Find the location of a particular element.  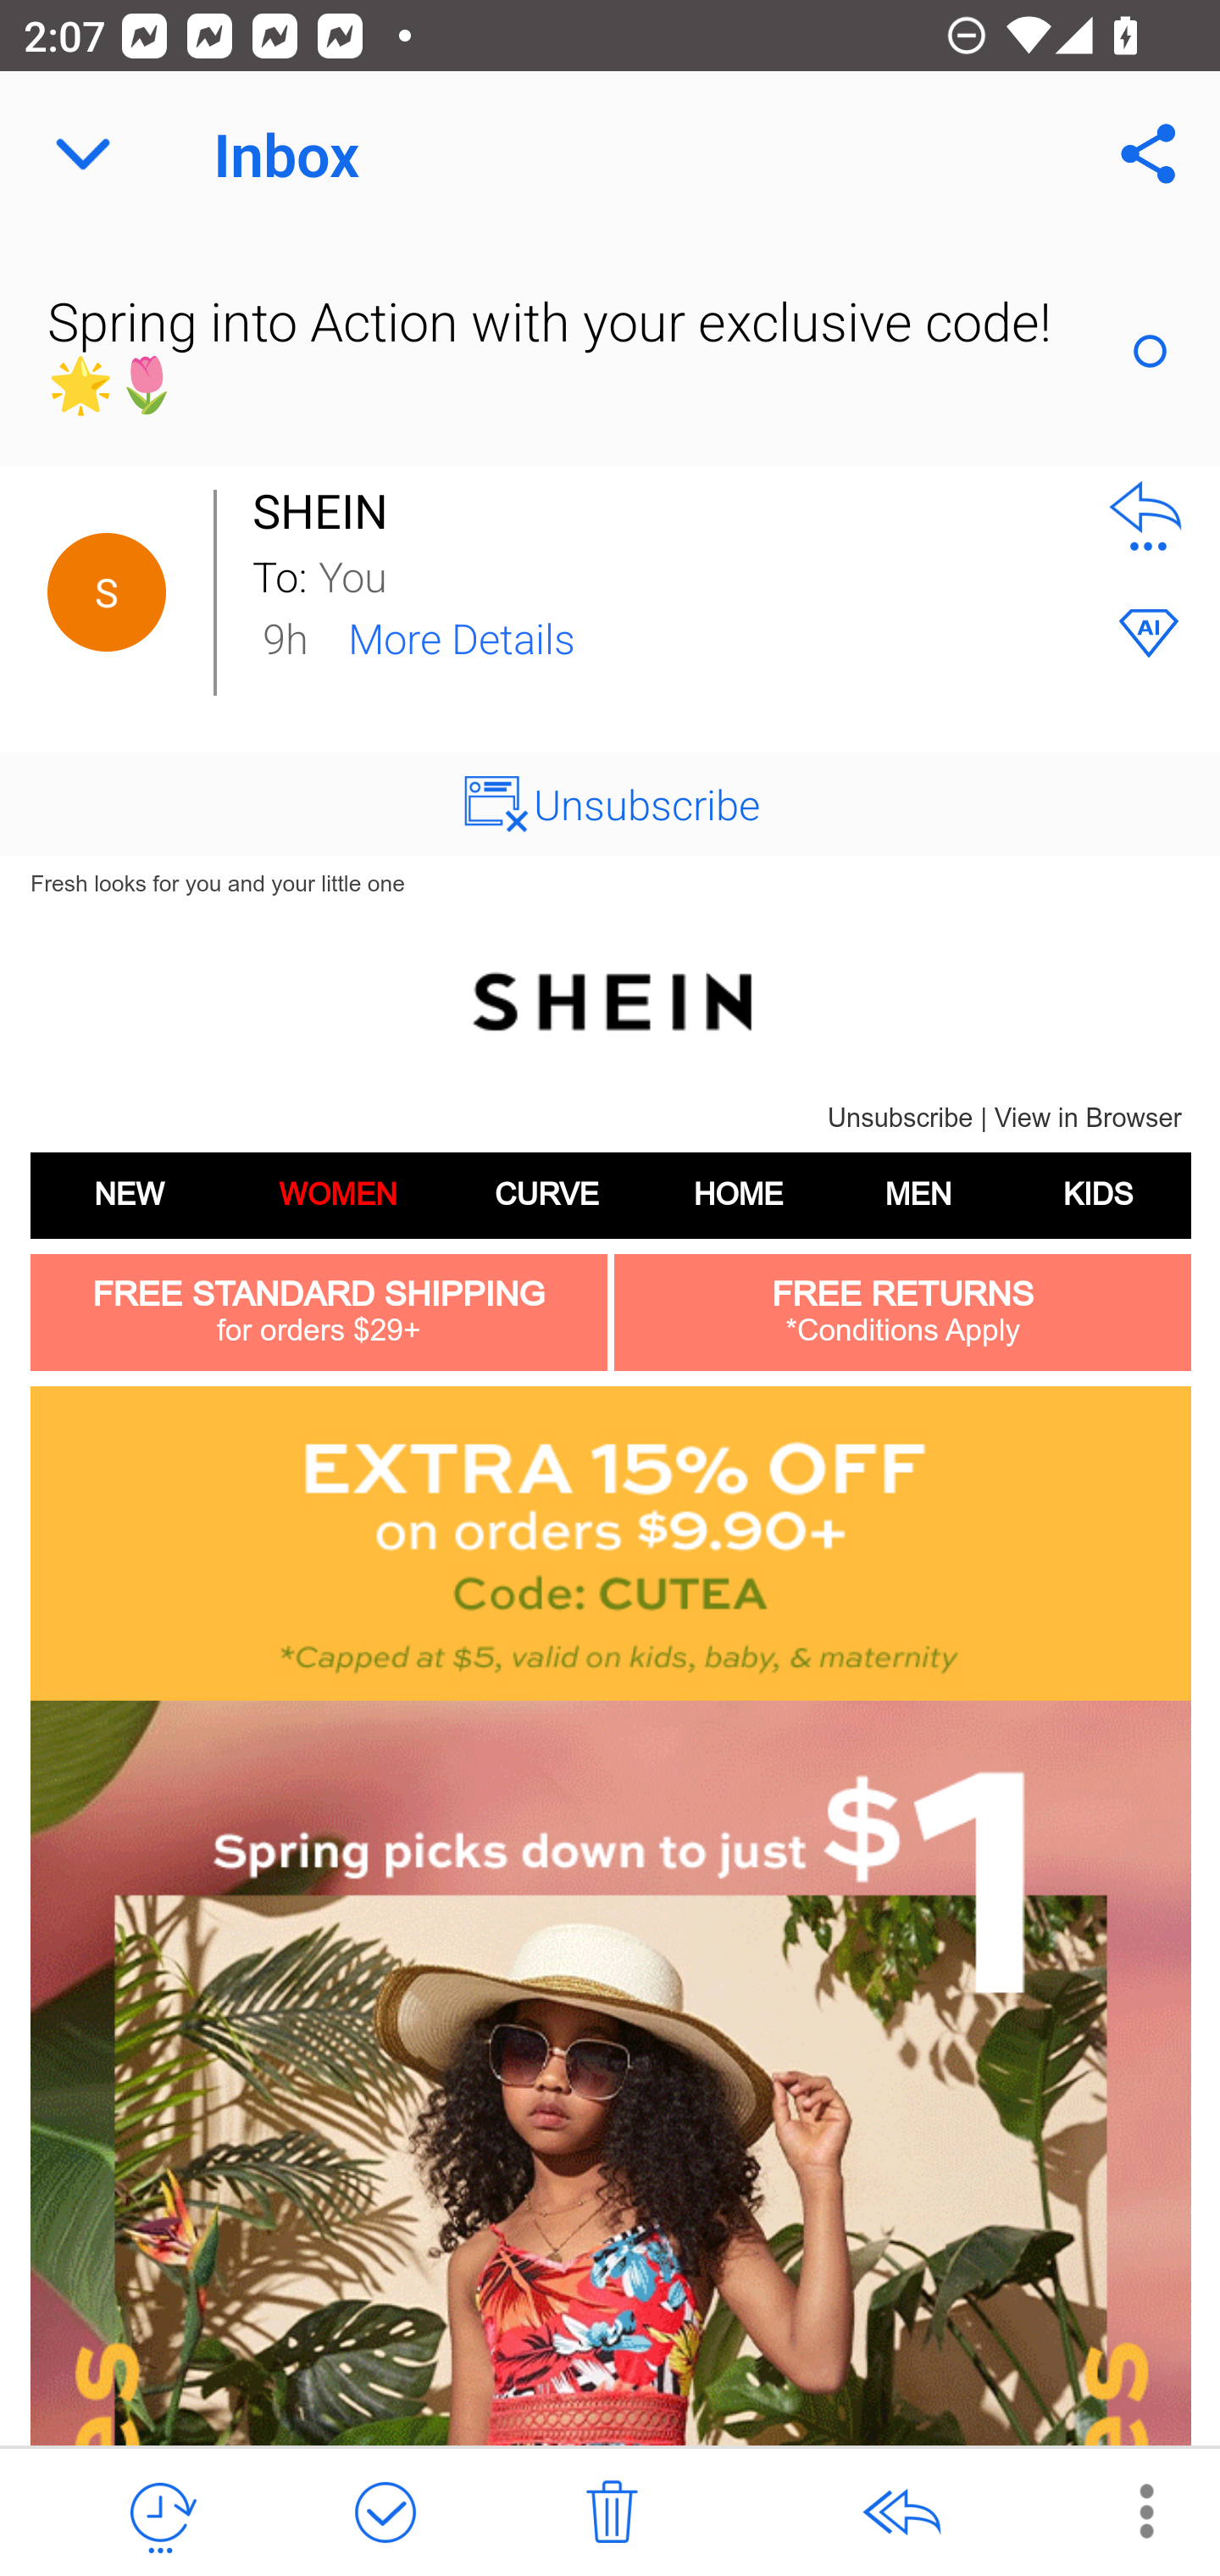

Navigate up is located at coordinates (83, 154).